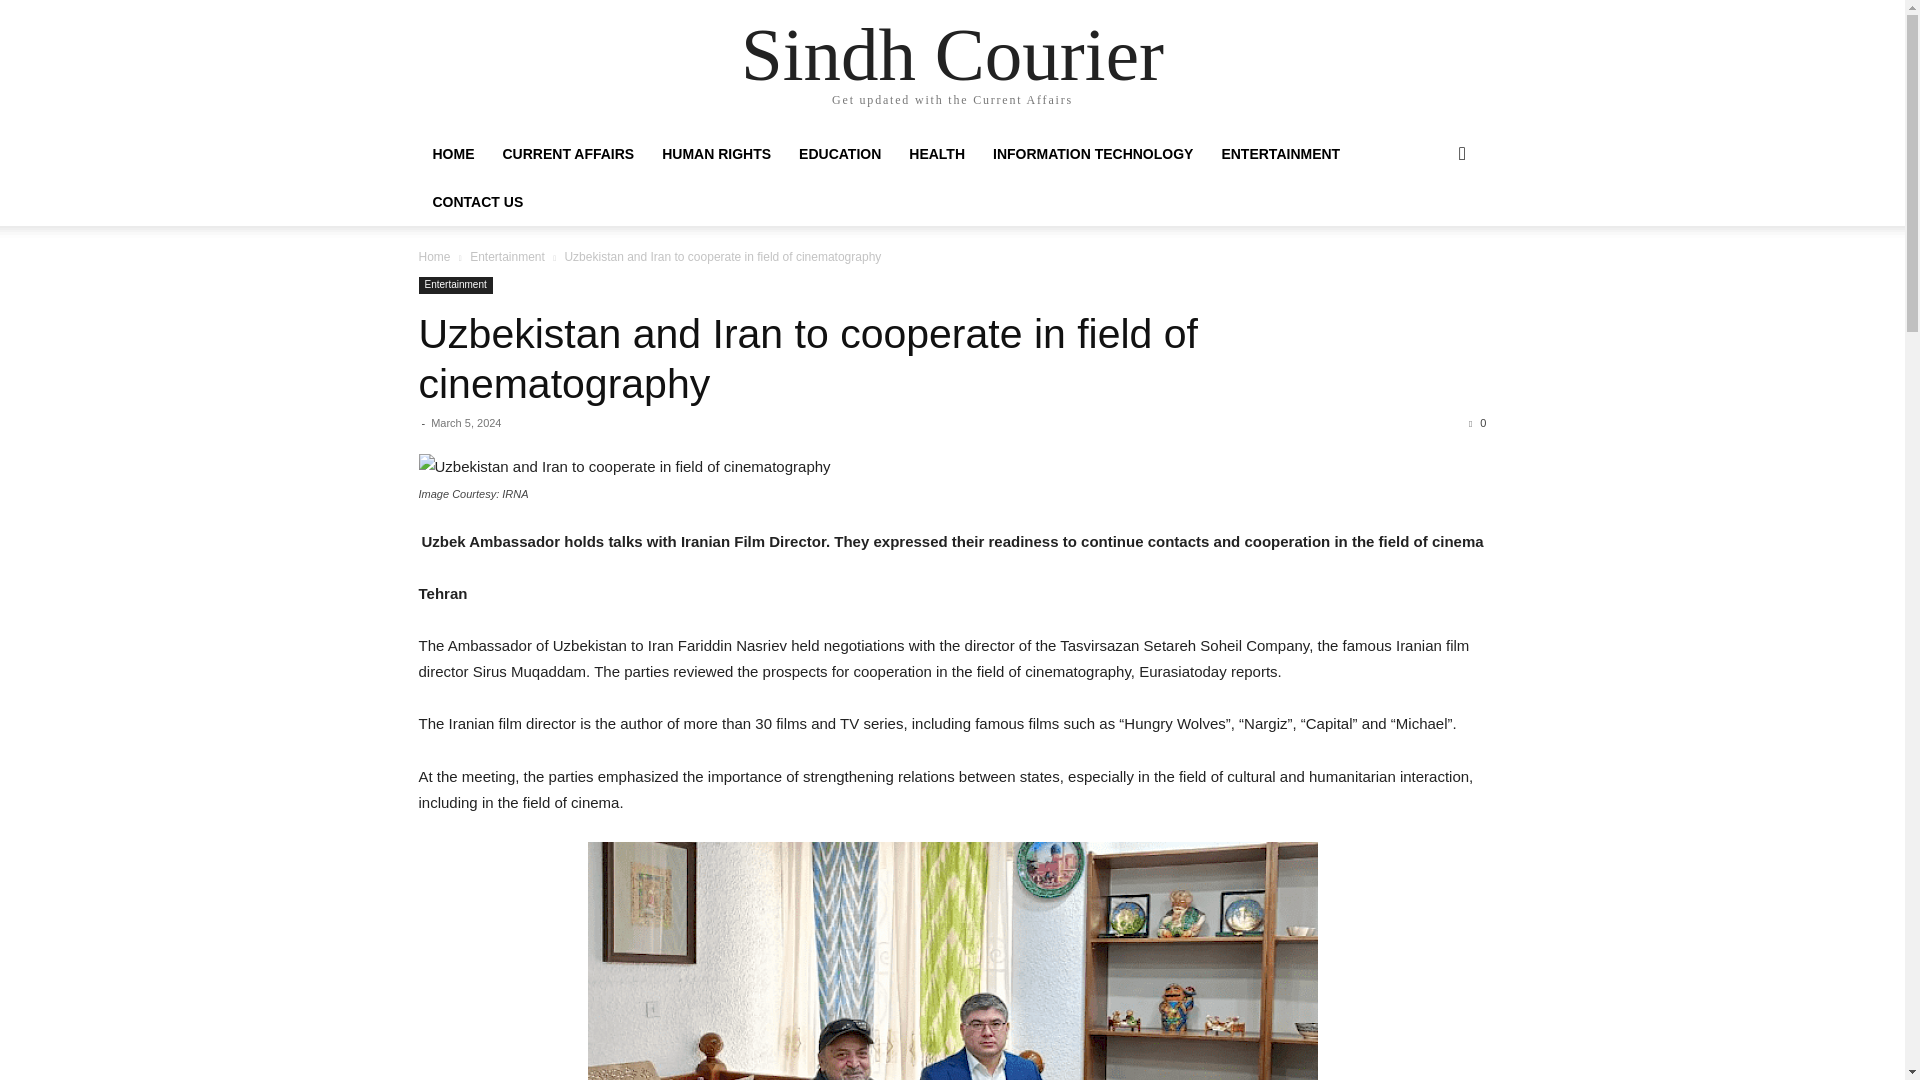 This screenshot has height=1080, width=1920. I want to click on 0, so click(1477, 422).